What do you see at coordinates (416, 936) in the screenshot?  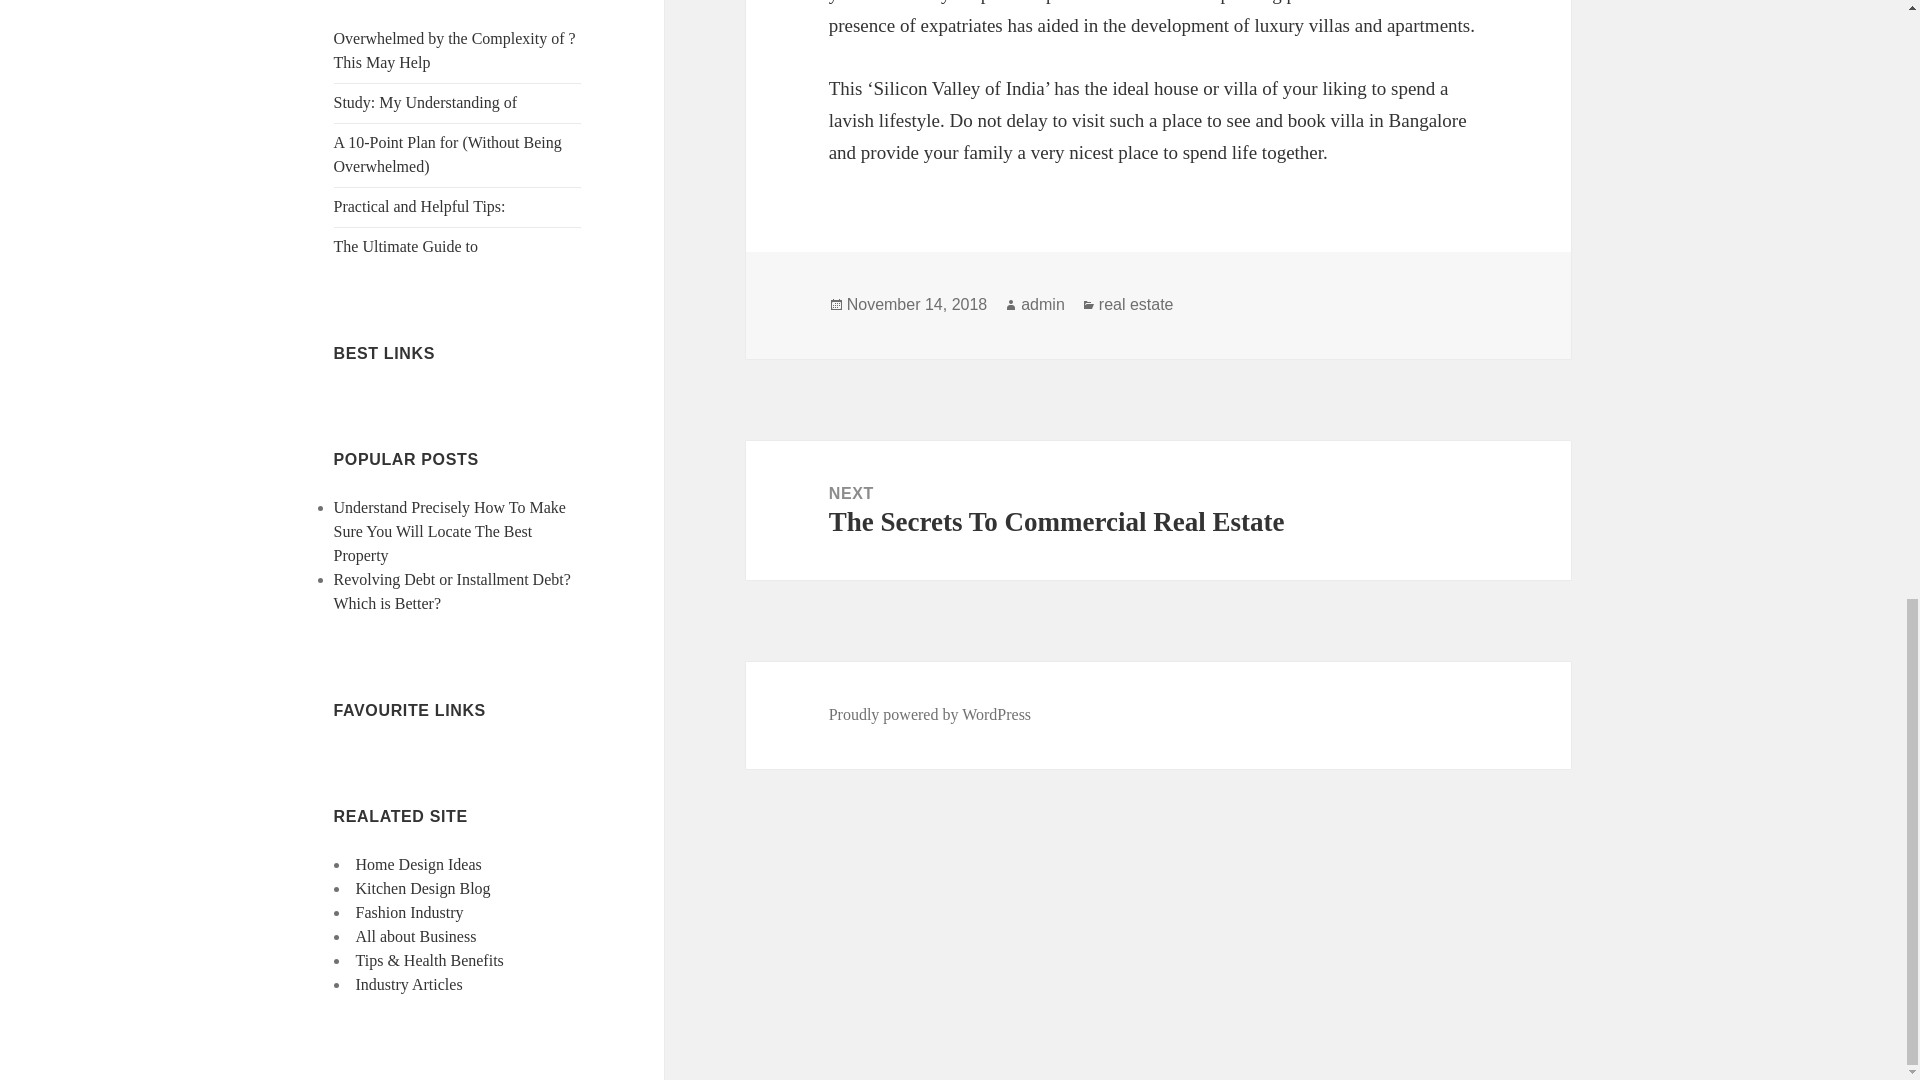 I see `All about Business` at bounding box center [416, 936].